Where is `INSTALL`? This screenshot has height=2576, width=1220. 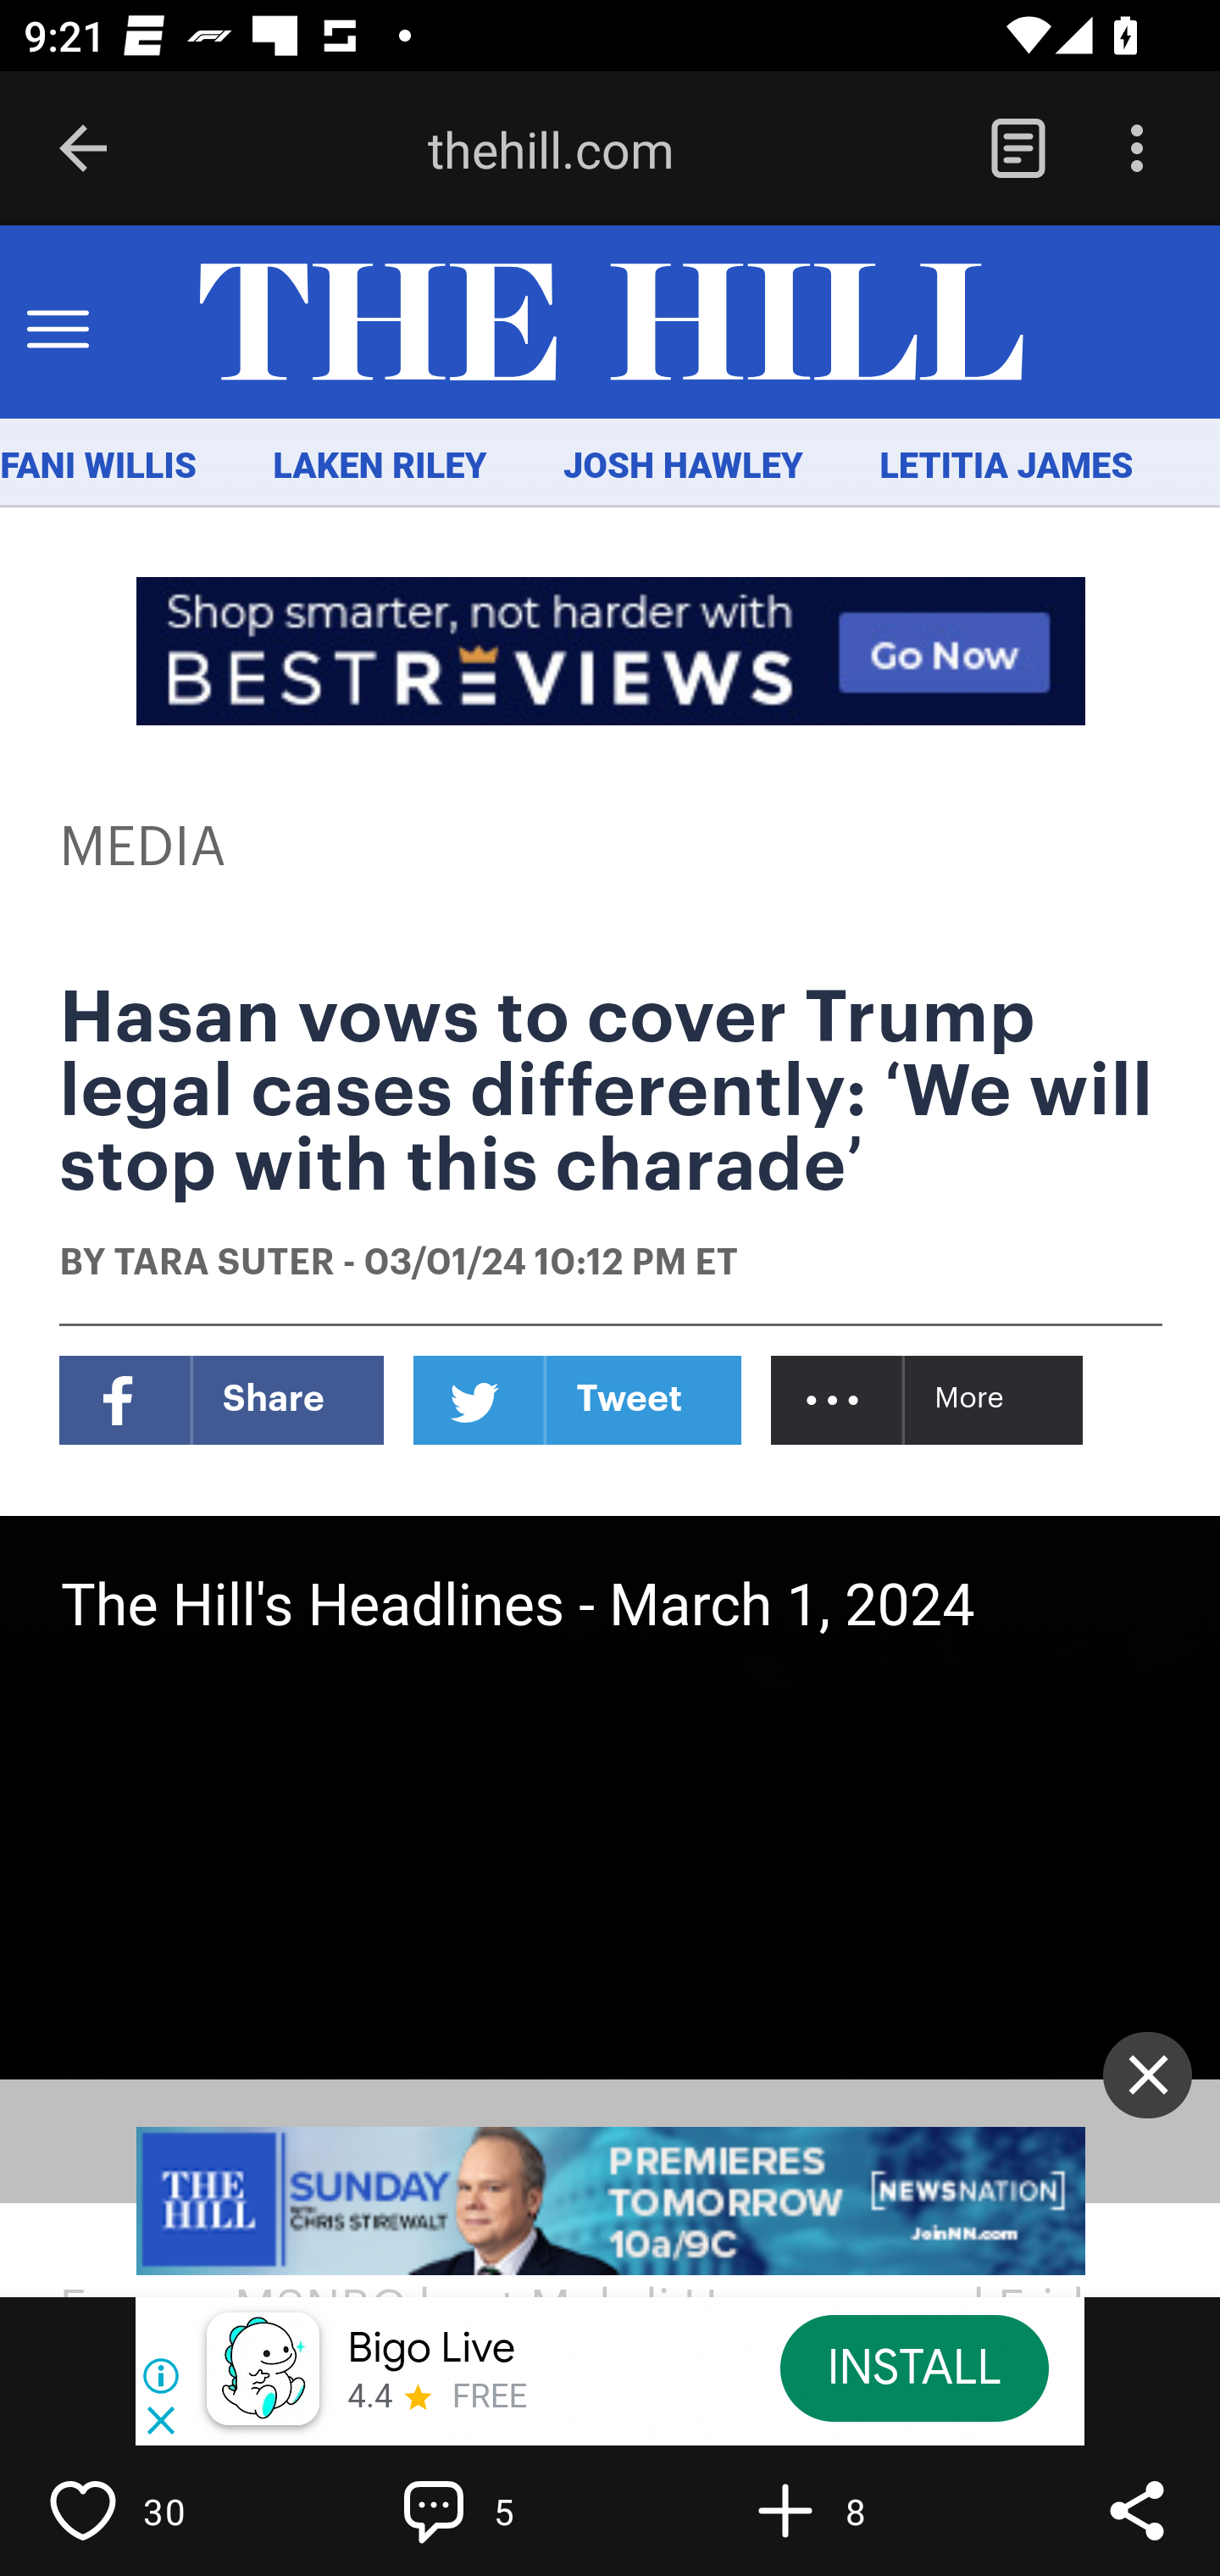 INSTALL is located at coordinates (913, 2368).